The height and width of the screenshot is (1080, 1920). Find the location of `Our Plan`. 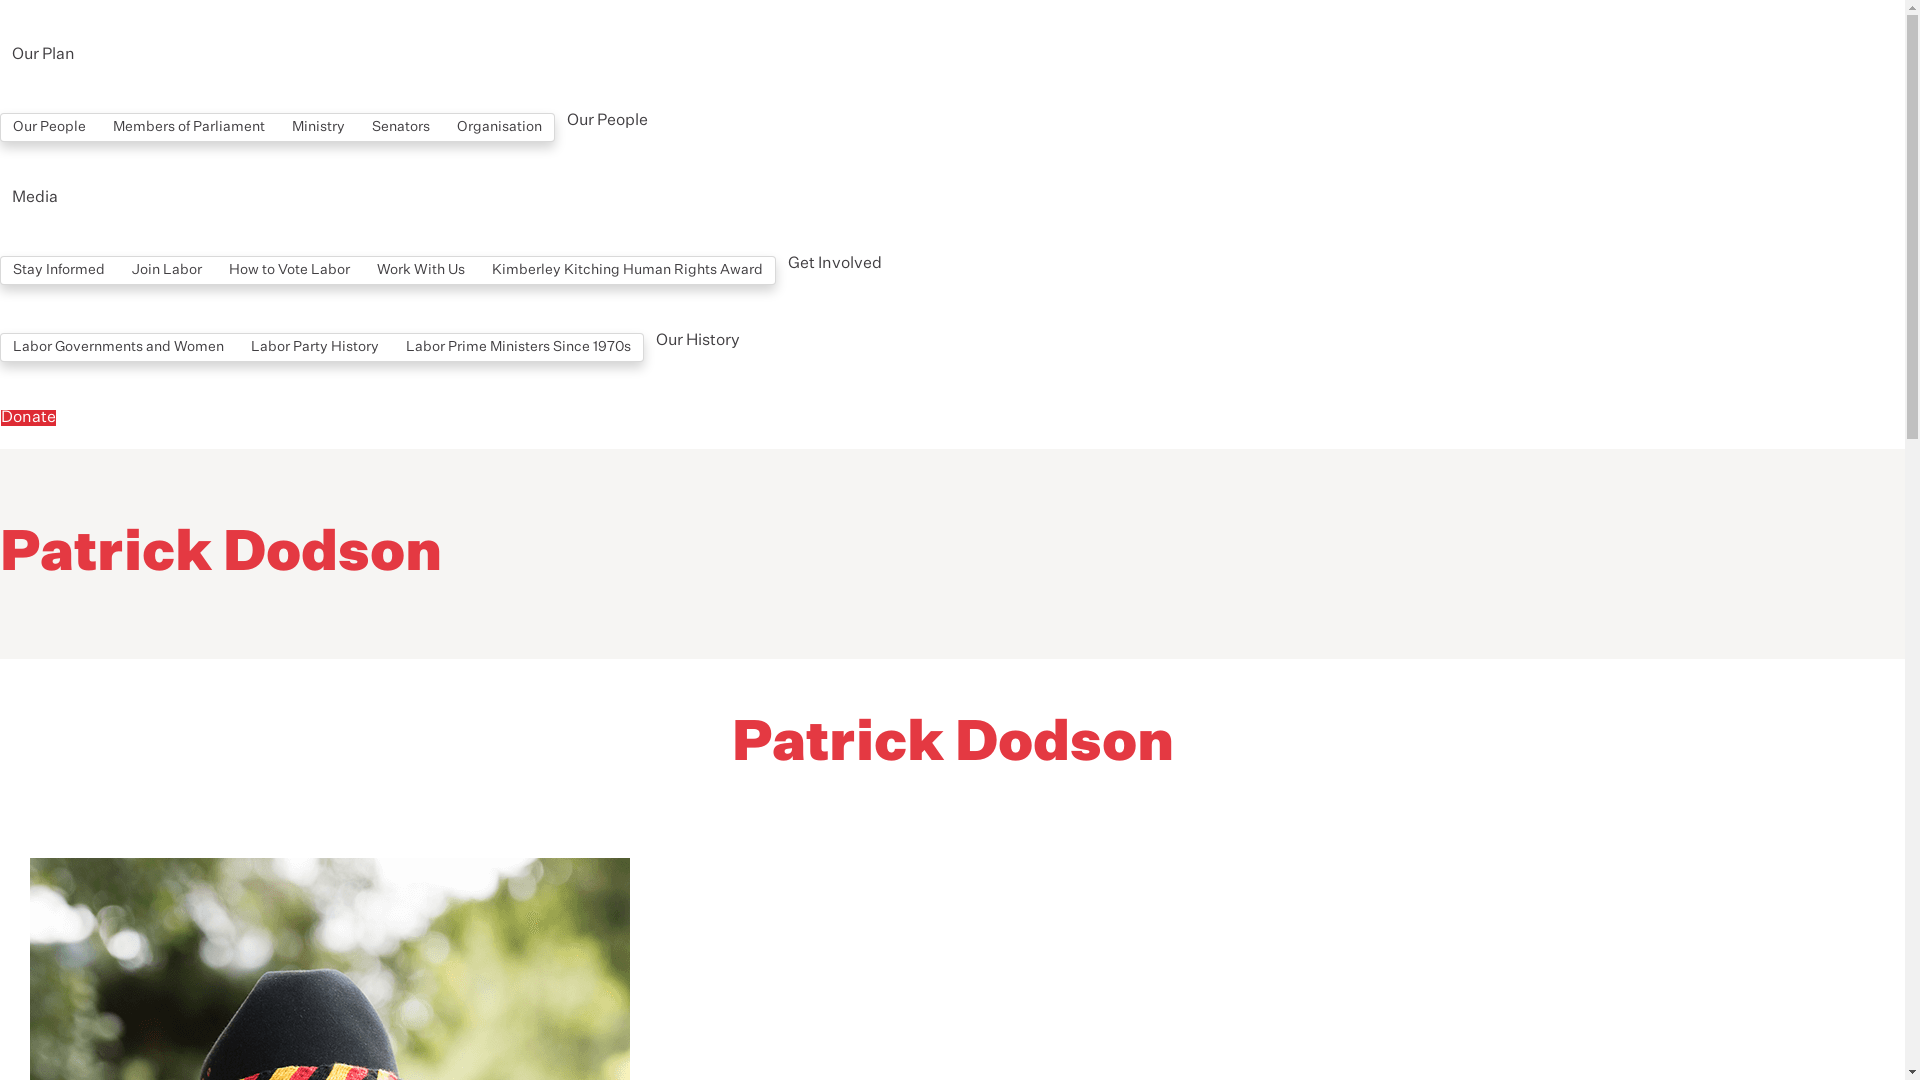

Our Plan is located at coordinates (44, 55).